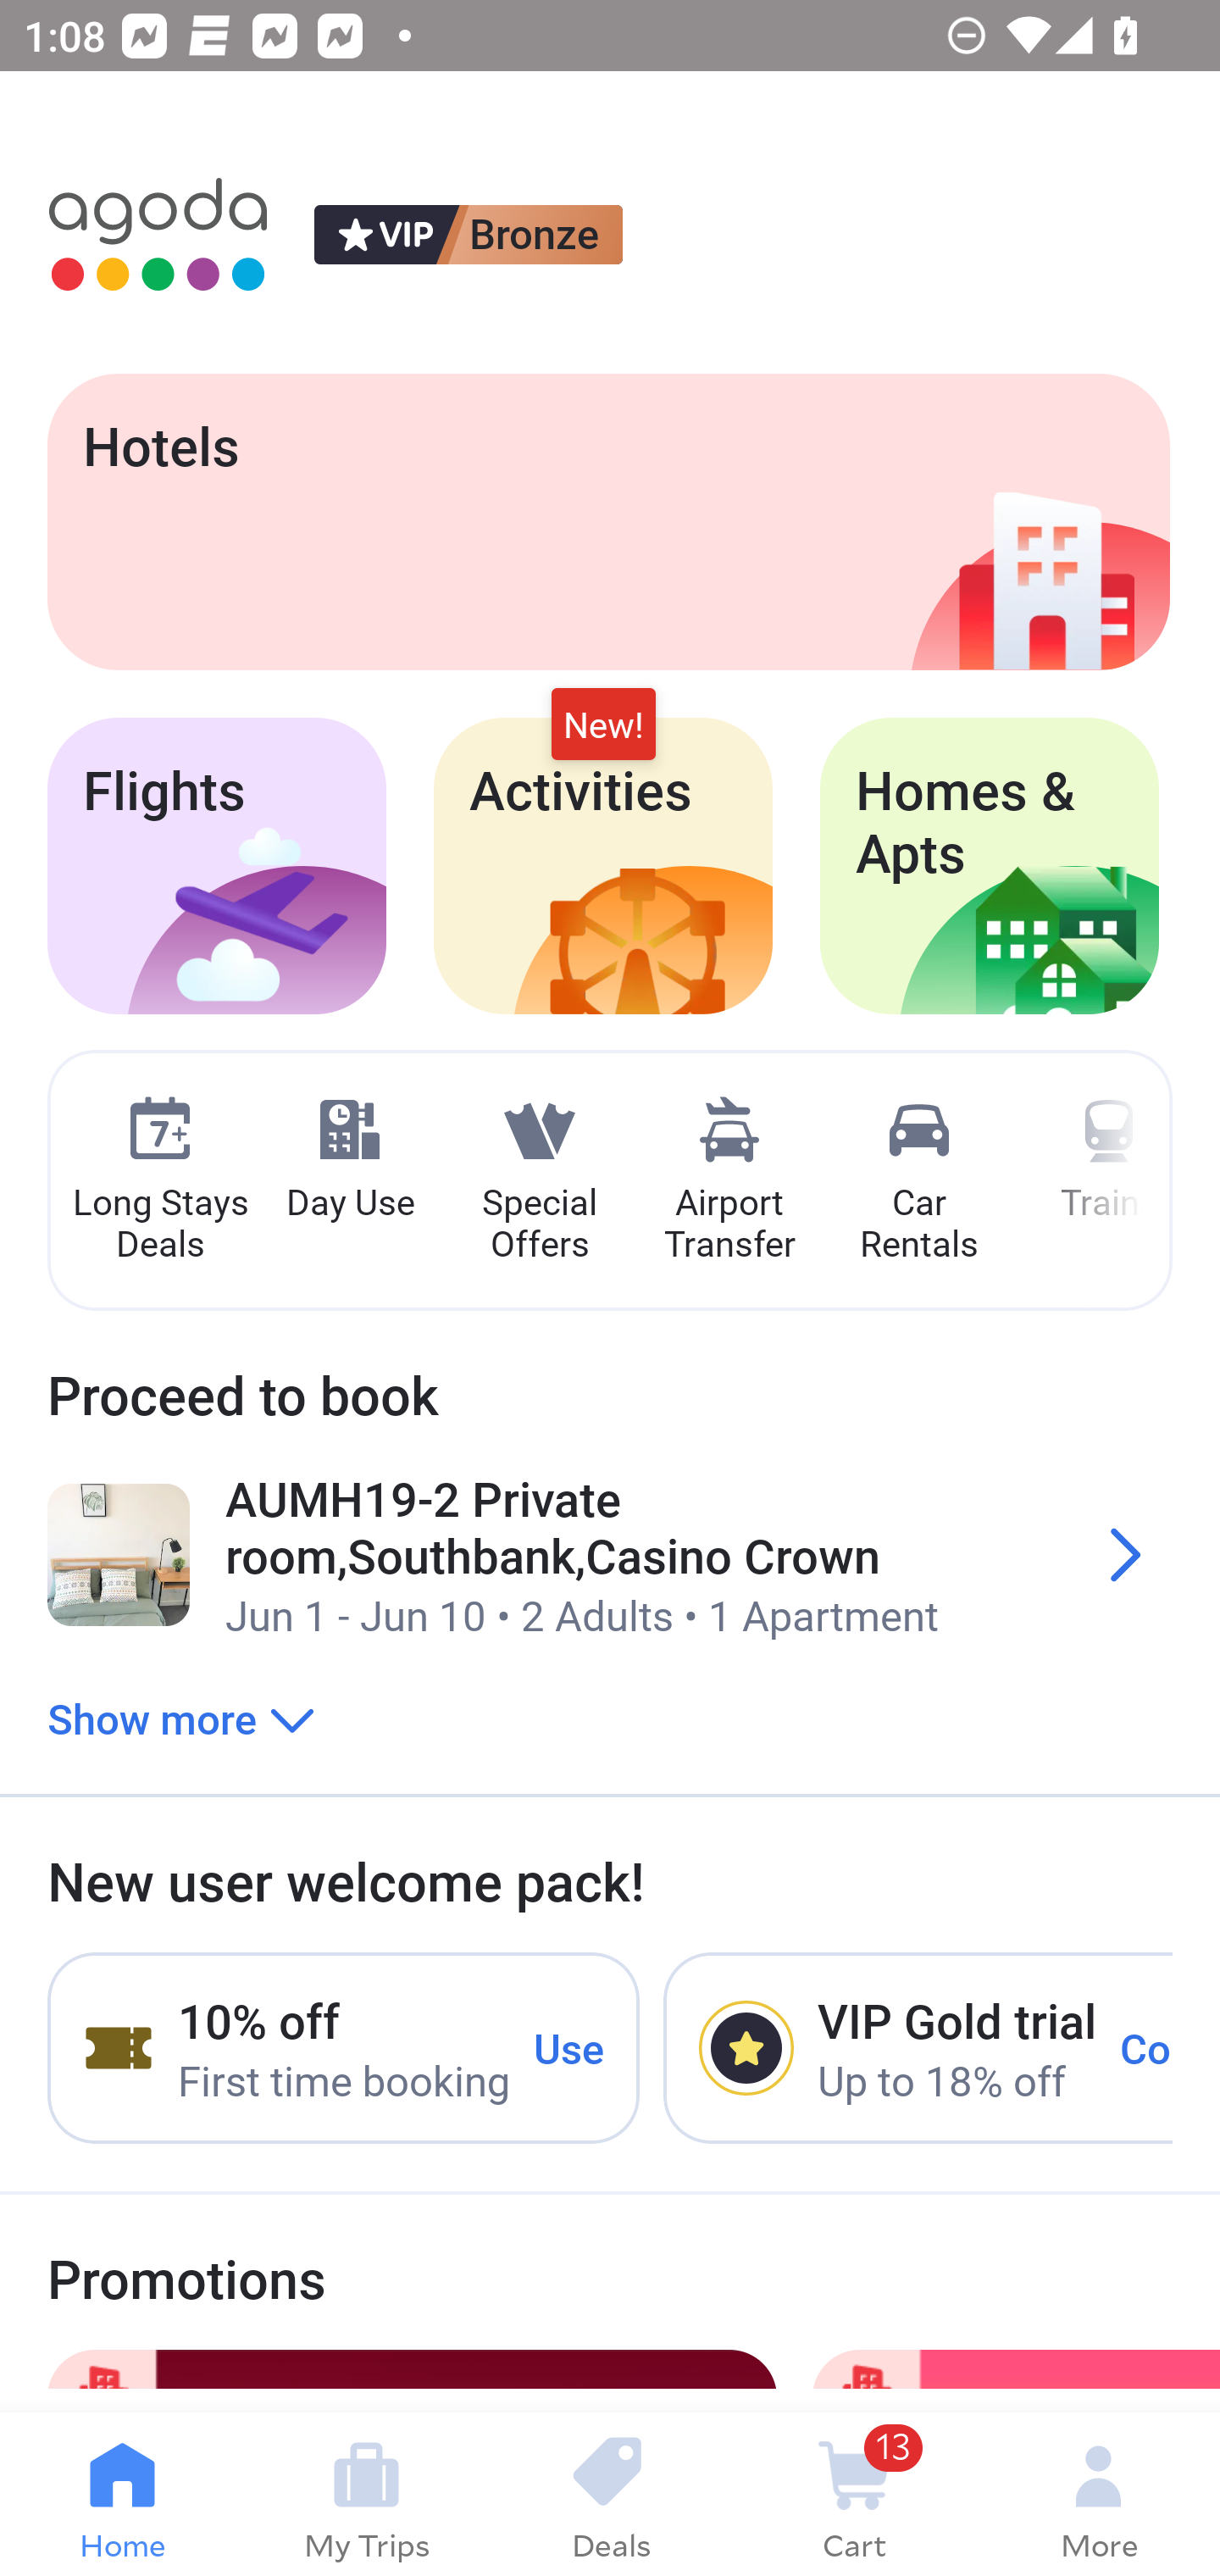 This screenshot has width=1220, height=2576. I want to click on Use, so click(569, 2047).